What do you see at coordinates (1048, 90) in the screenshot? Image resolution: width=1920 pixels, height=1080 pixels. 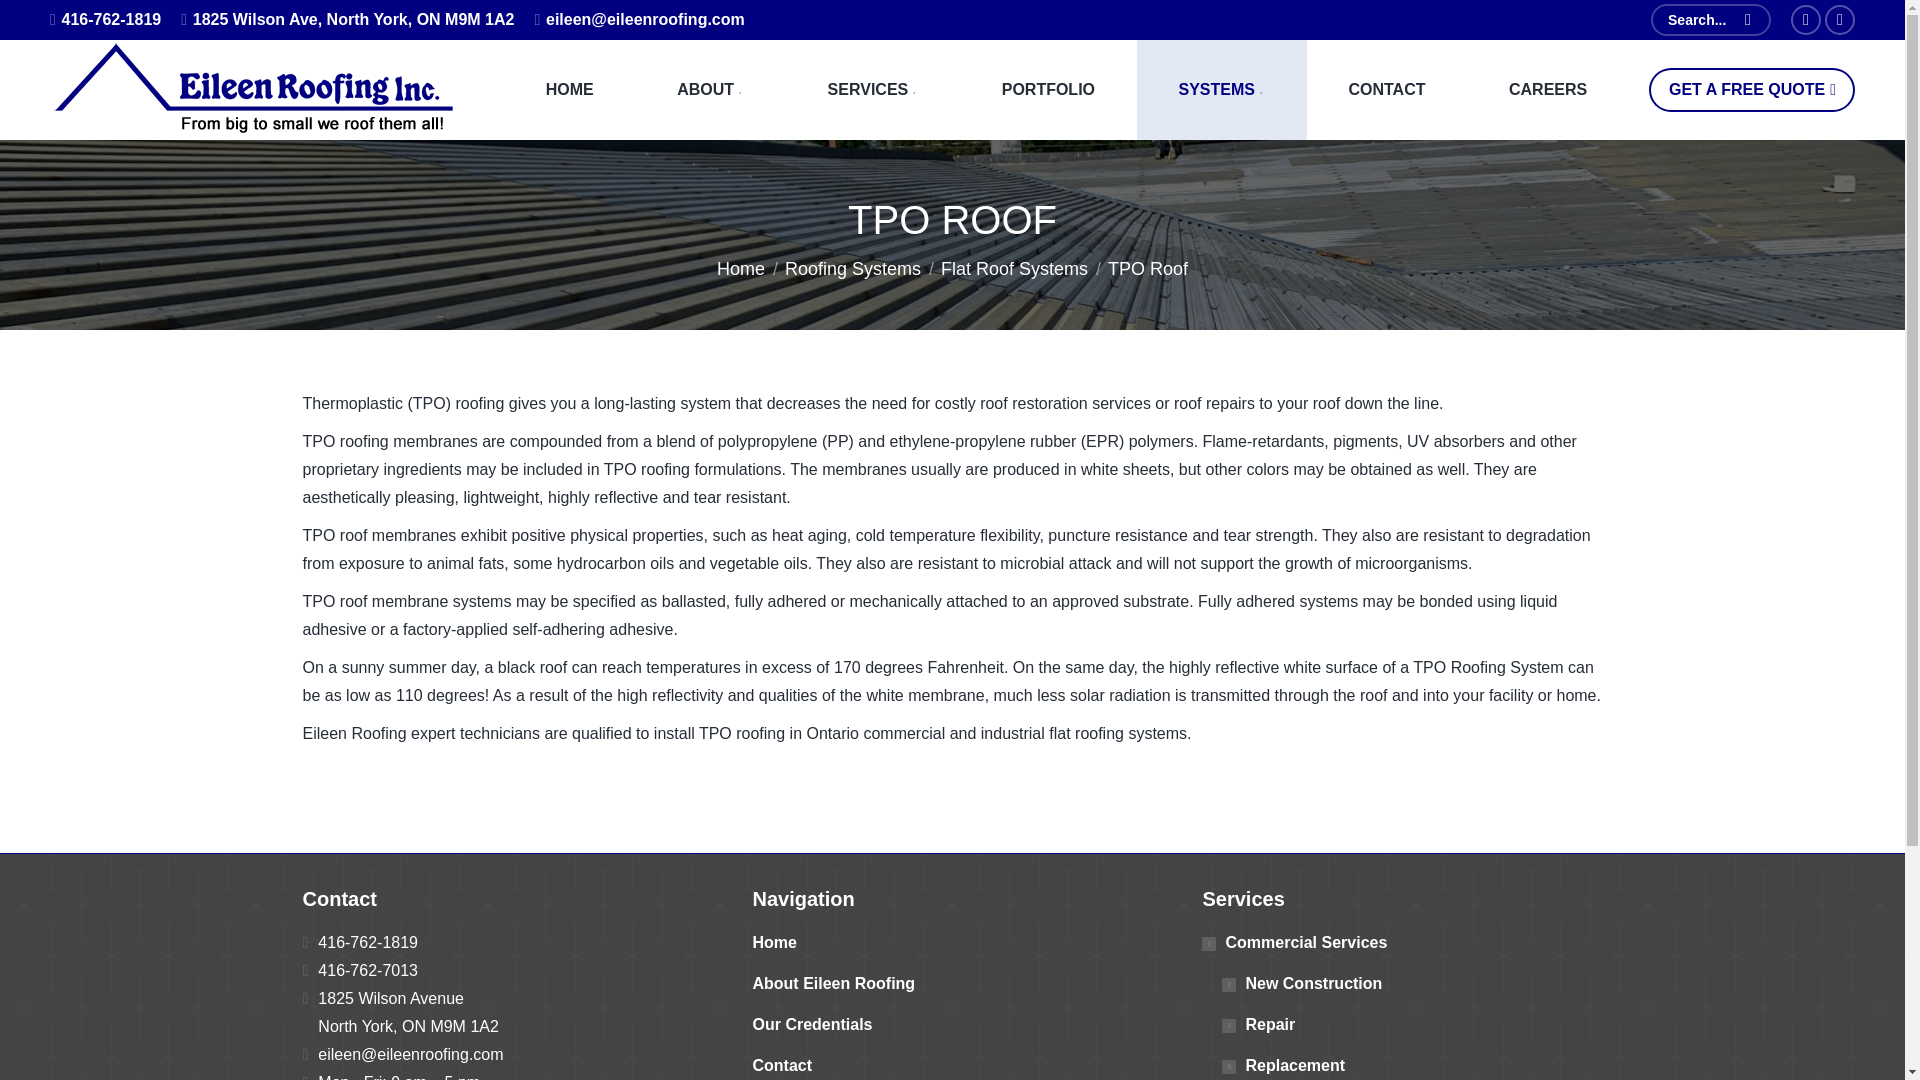 I see `PORTFOLIO` at bounding box center [1048, 90].